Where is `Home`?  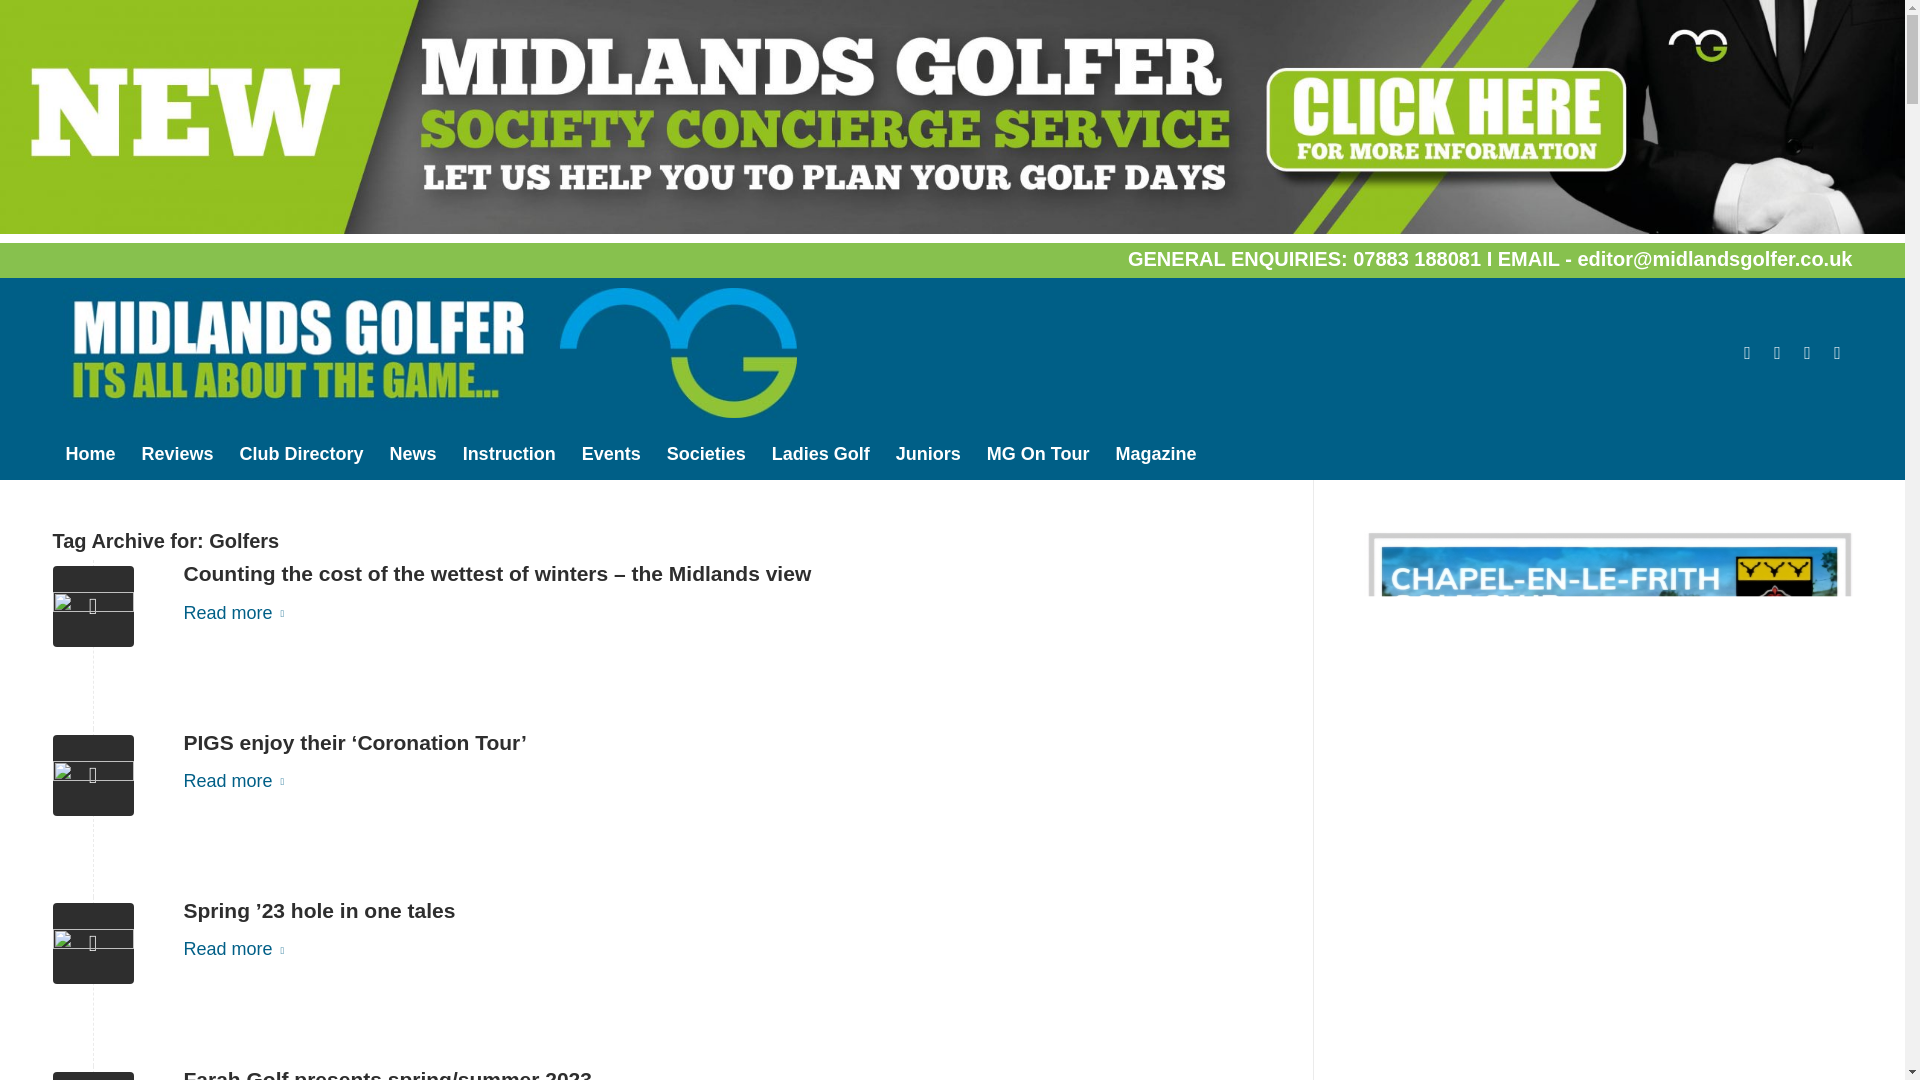
Home is located at coordinates (90, 454).